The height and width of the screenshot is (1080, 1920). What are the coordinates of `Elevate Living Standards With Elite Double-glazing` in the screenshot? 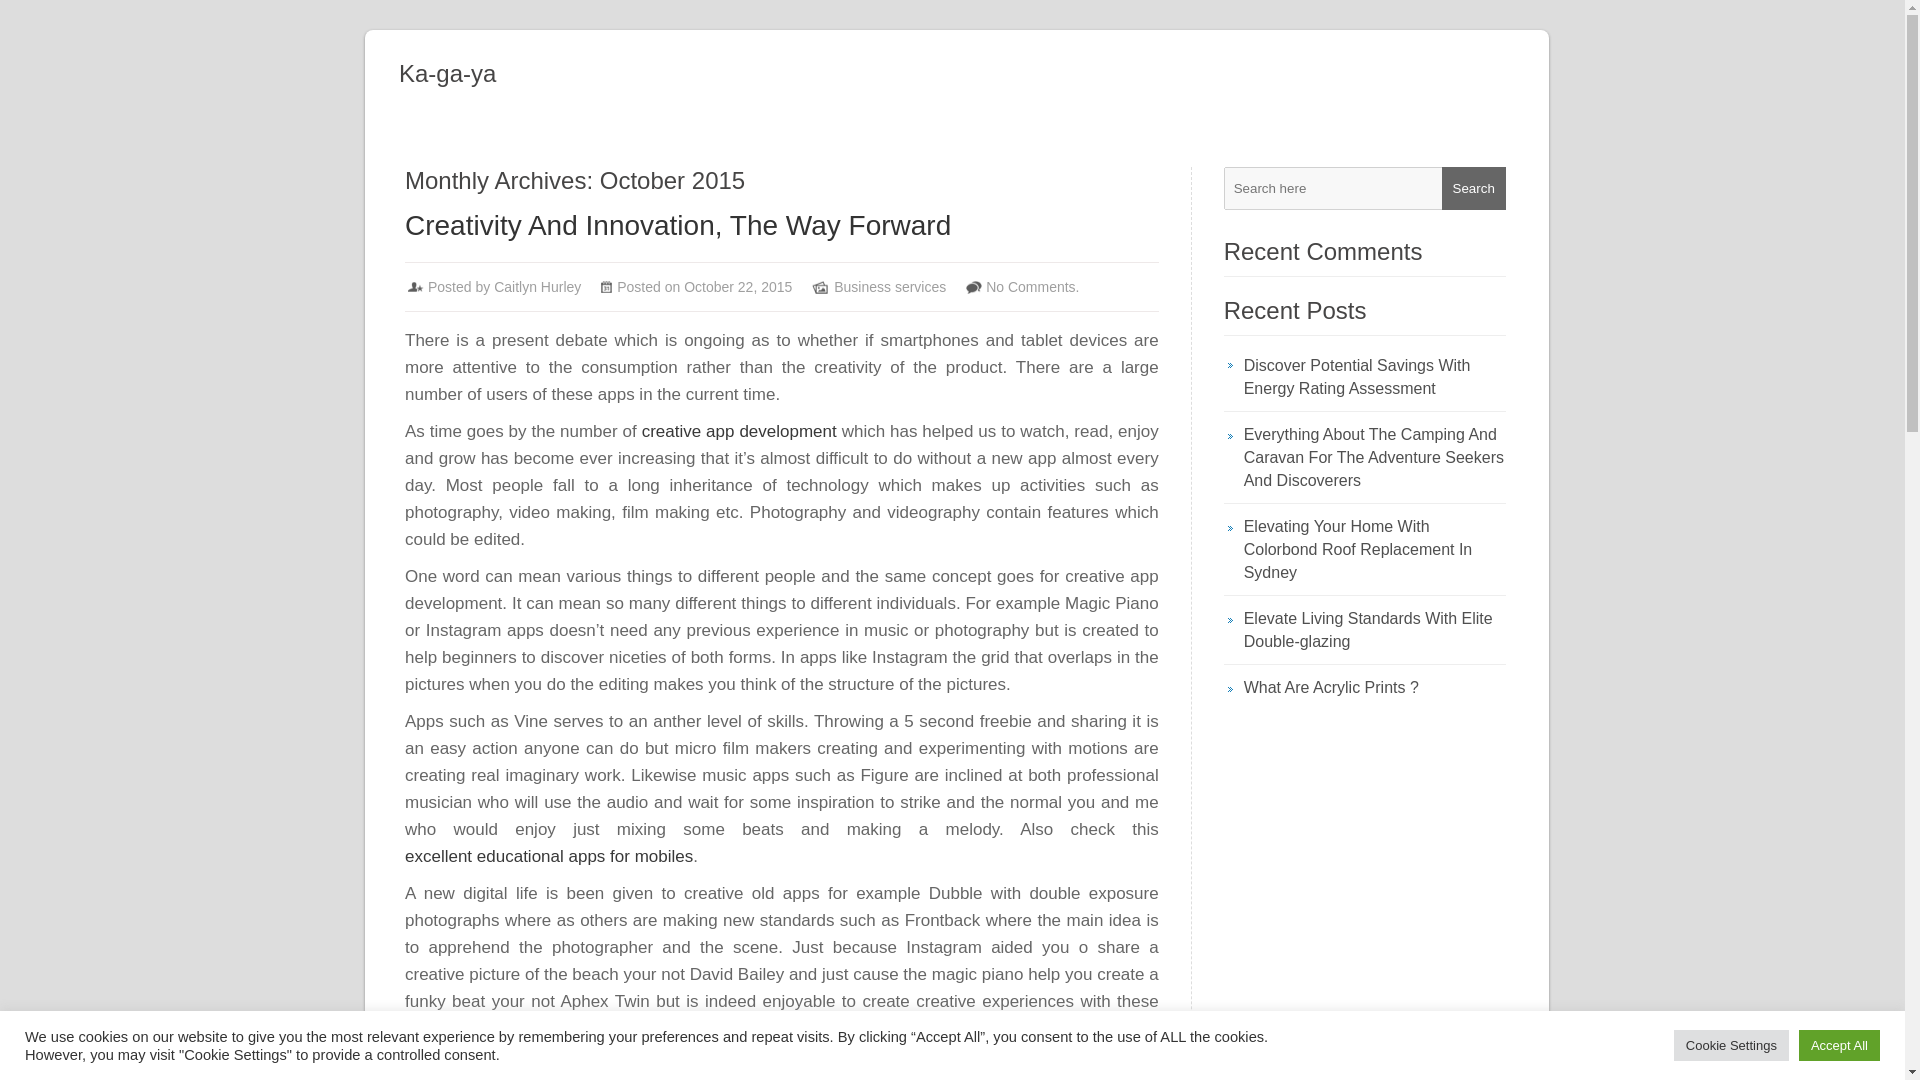 It's located at (1374, 630).